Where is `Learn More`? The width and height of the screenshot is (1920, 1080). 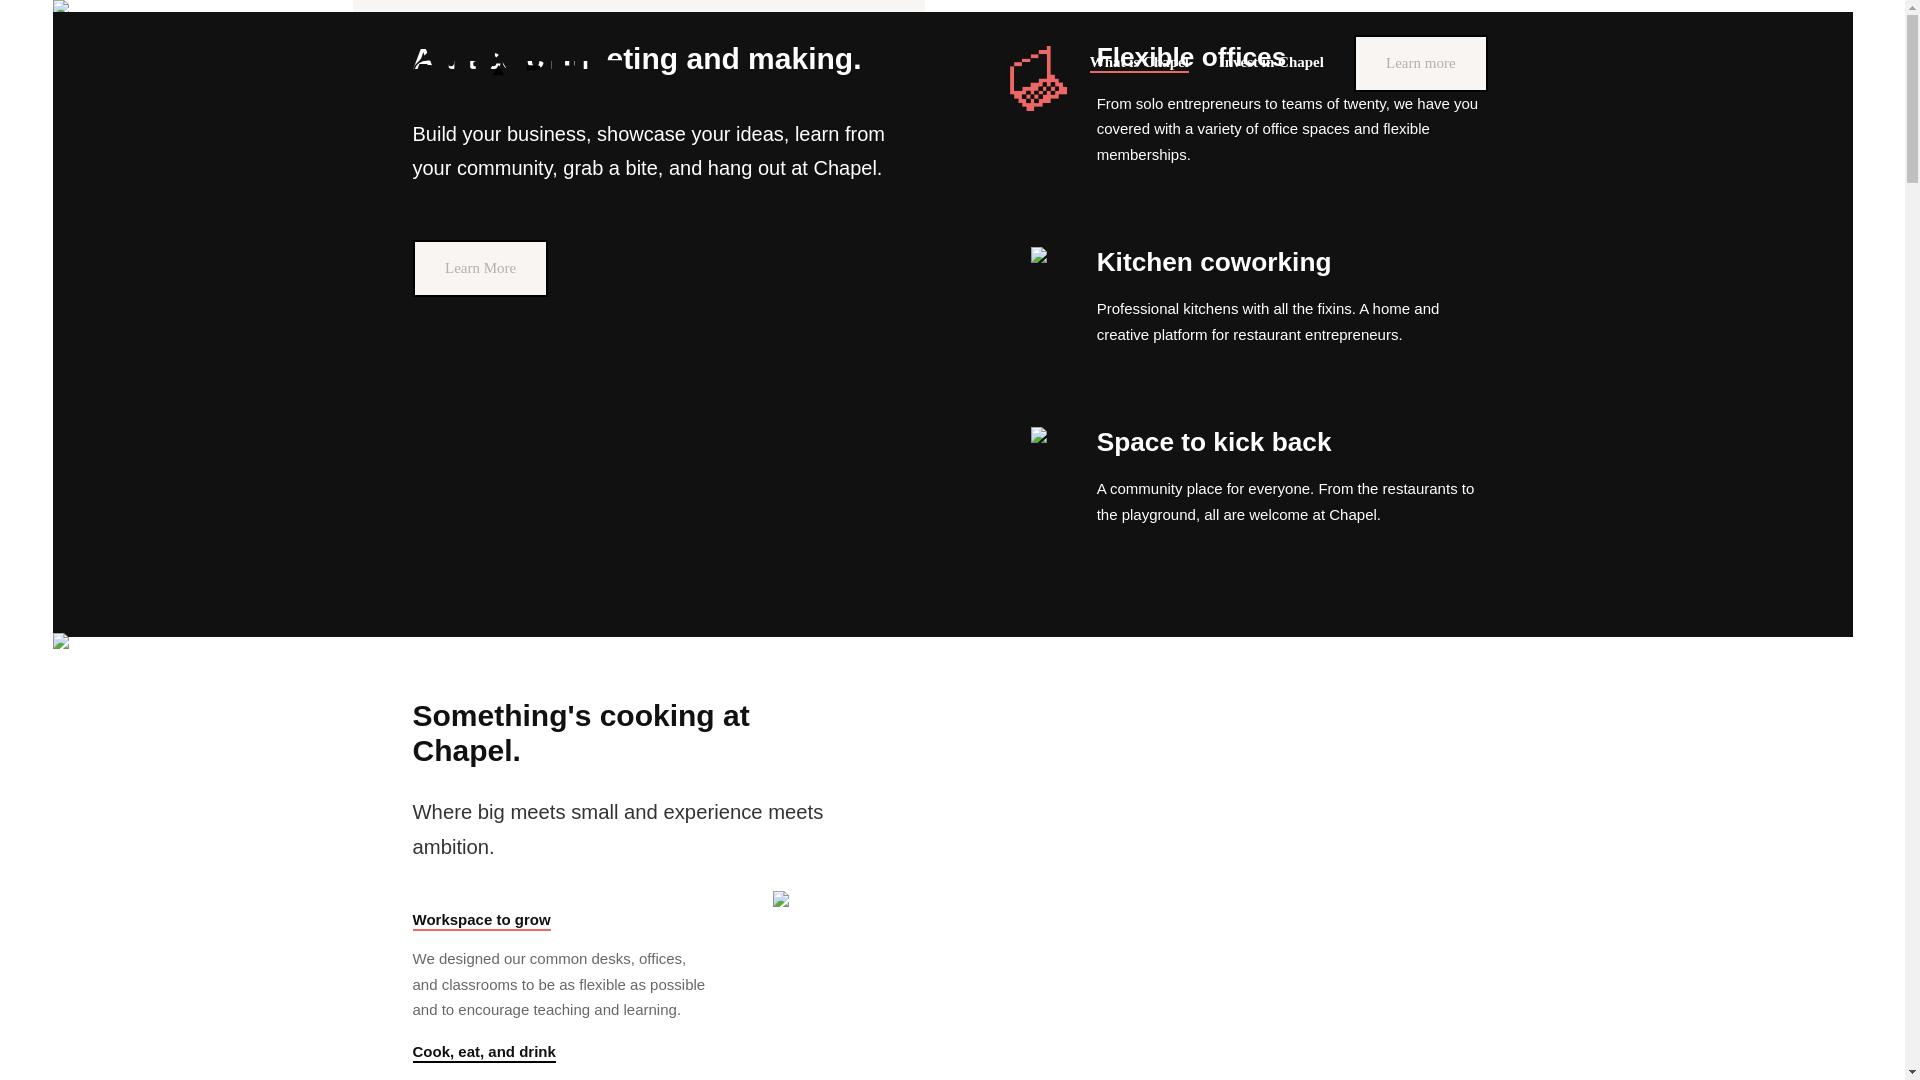 Learn More is located at coordinates (482, 268).